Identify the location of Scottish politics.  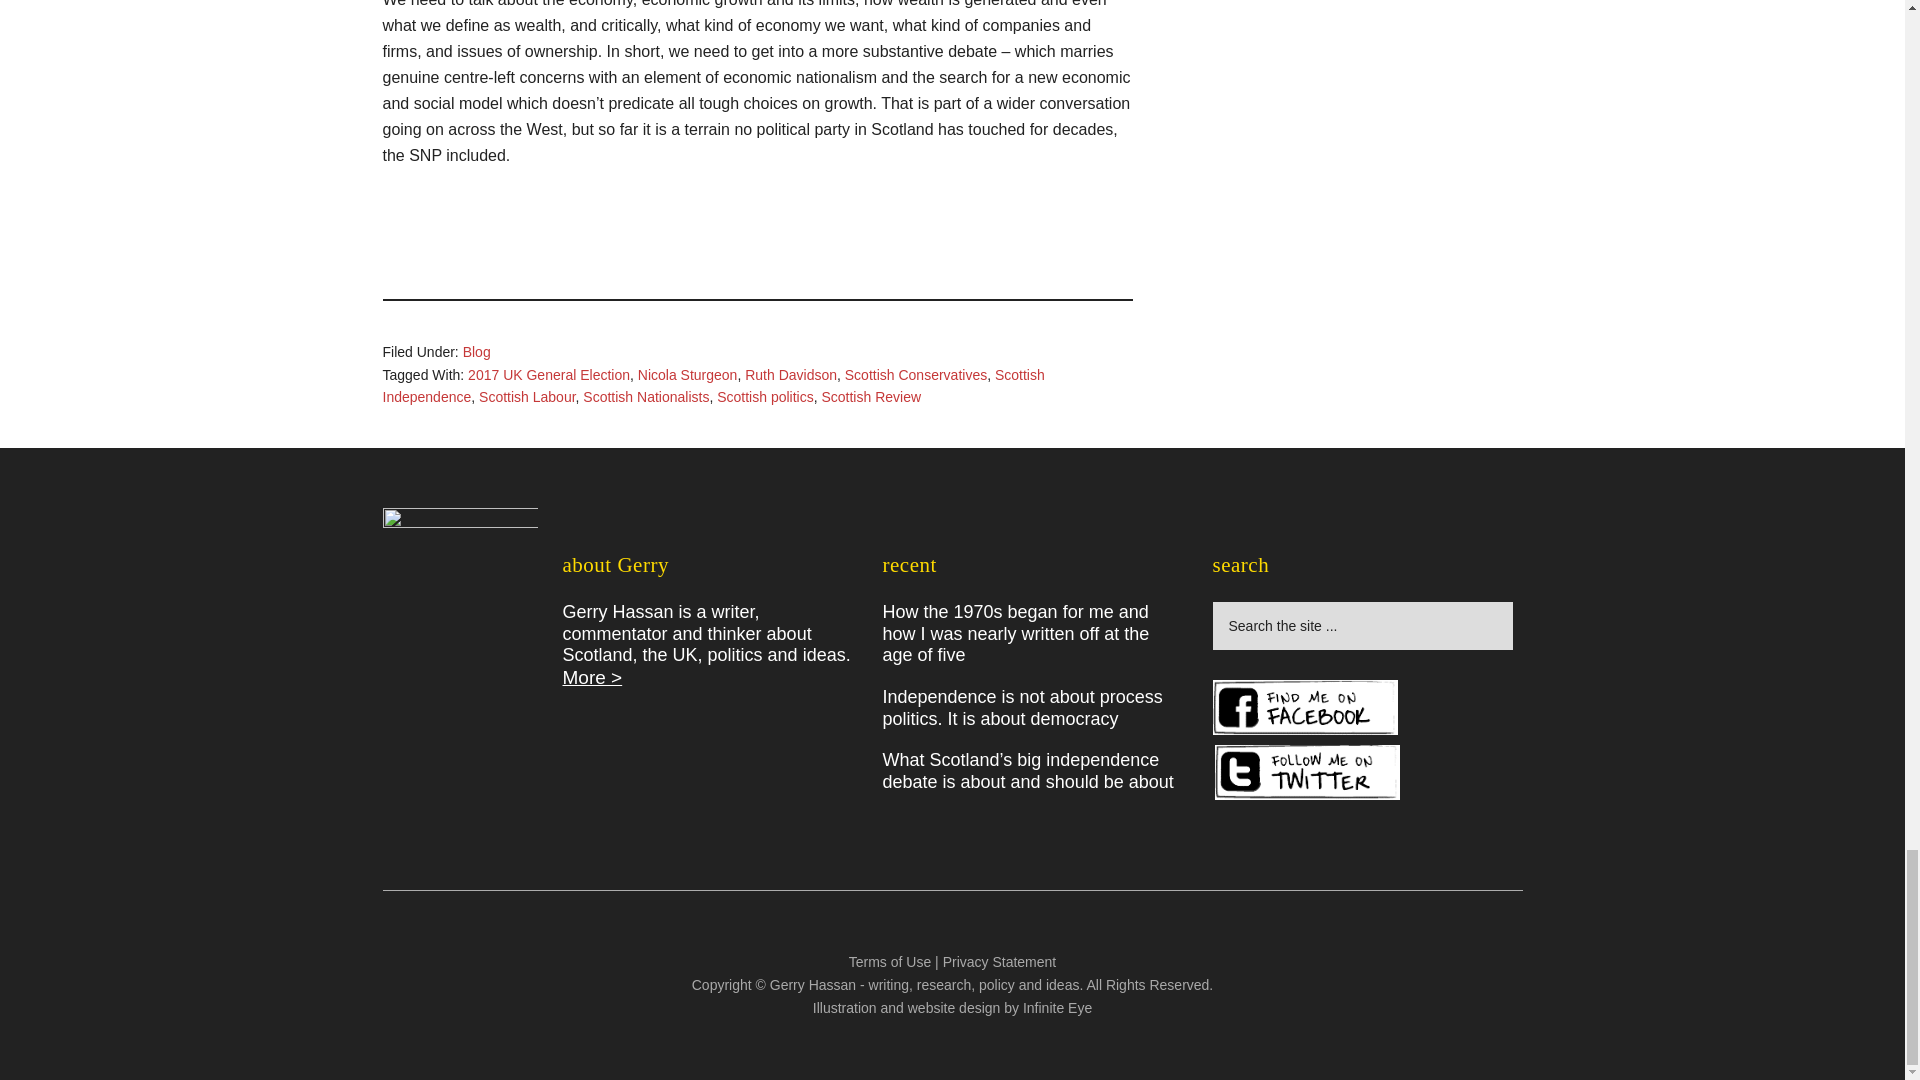
(764, 396).